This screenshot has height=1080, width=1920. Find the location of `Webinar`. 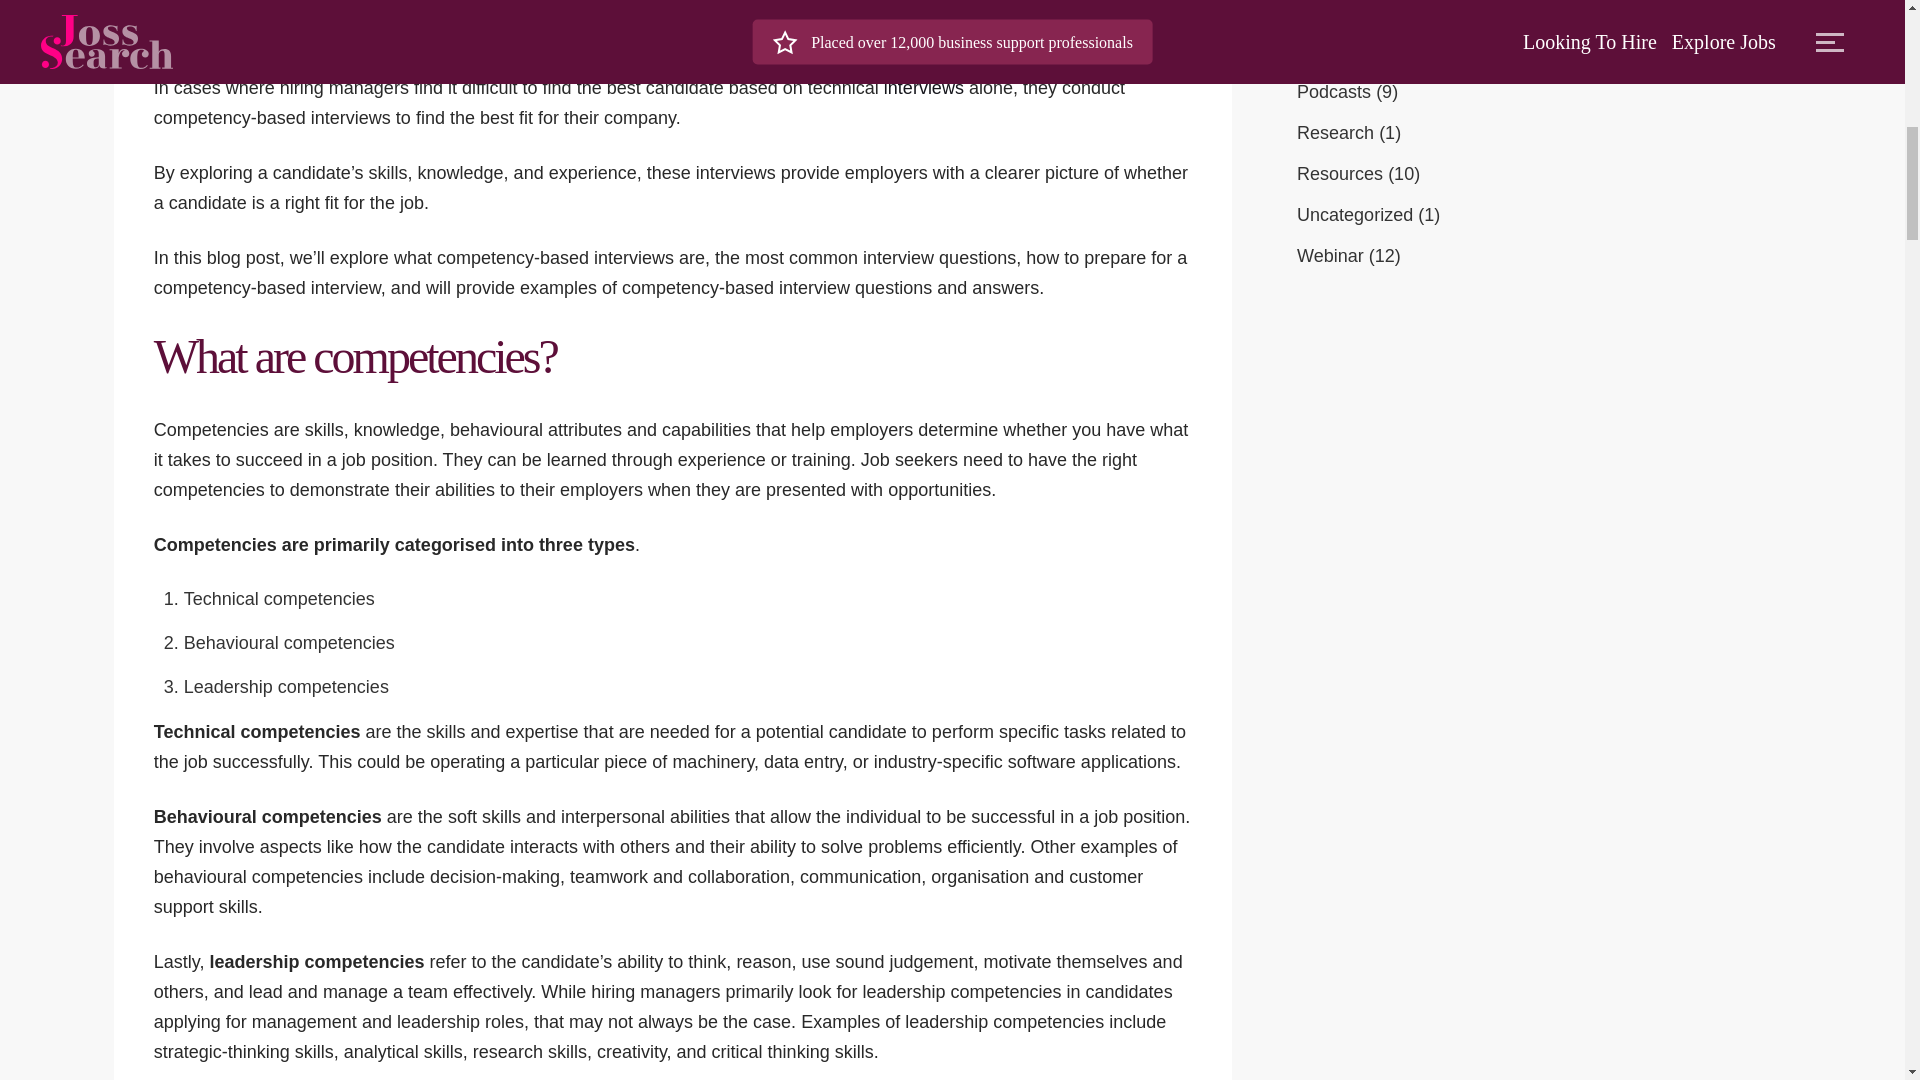

Webinar is located at coordinates (1330, 256).